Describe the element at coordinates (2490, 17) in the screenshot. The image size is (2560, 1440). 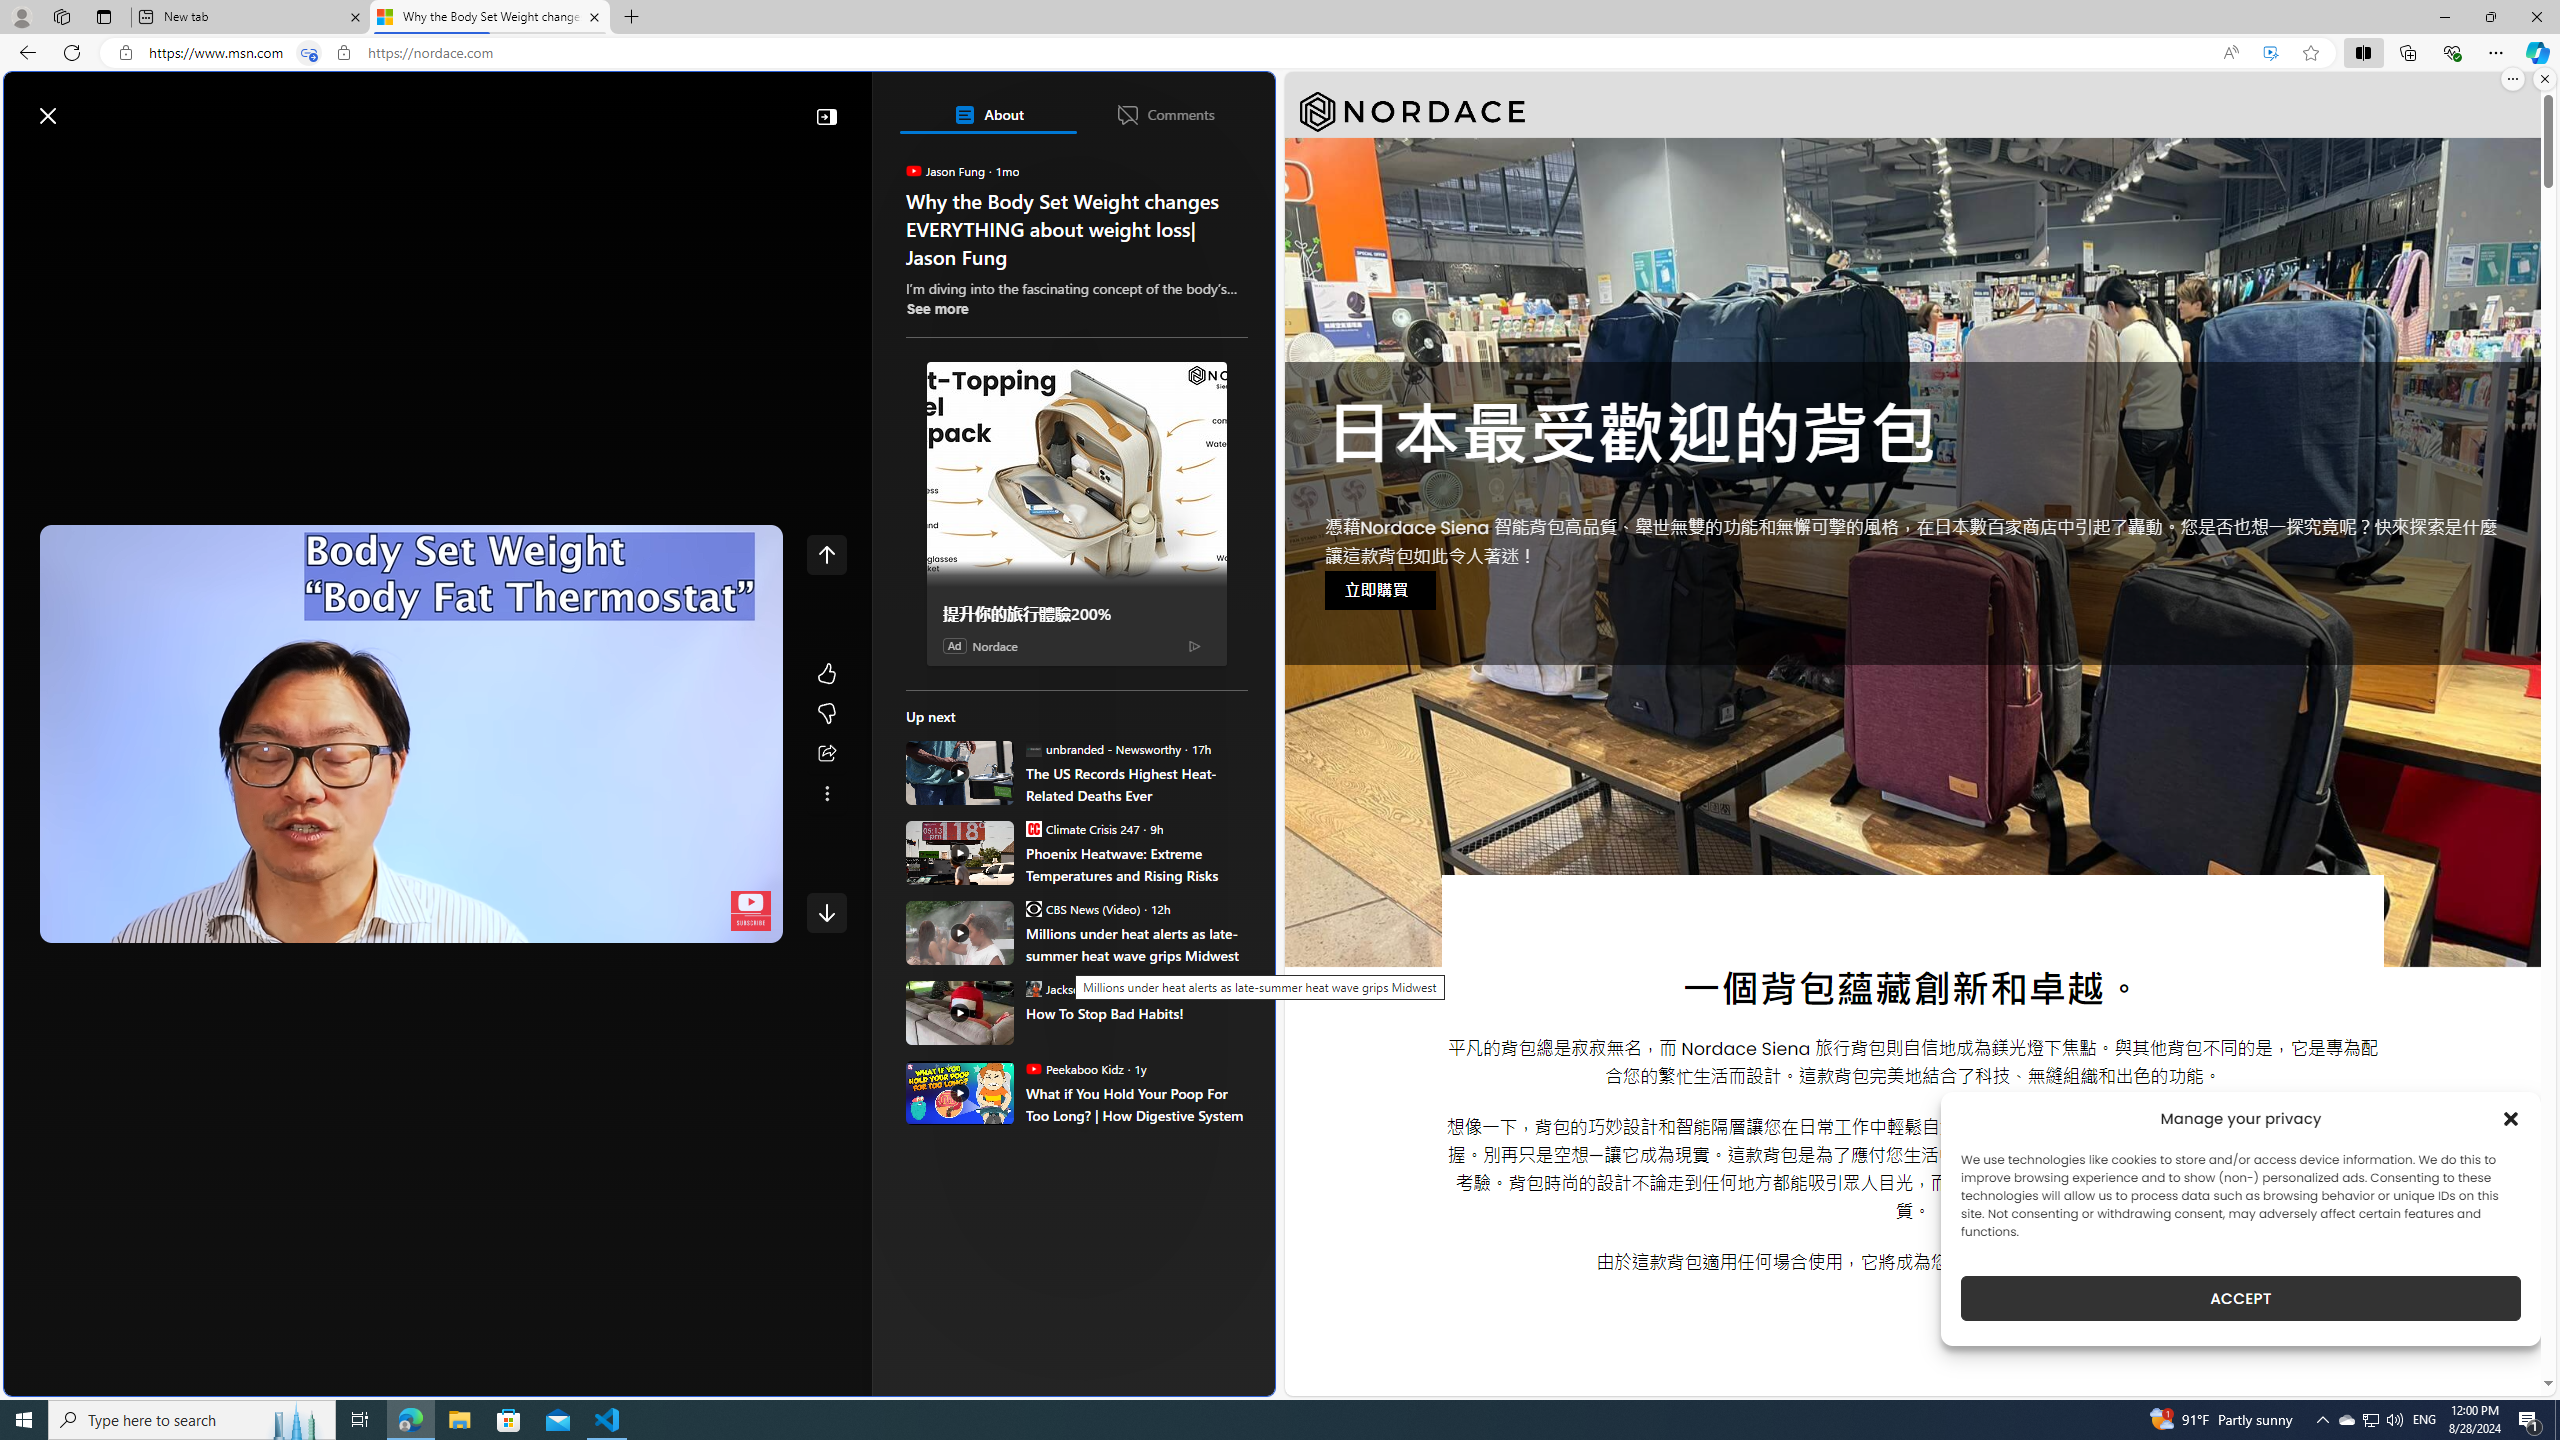
I see `Restore` at that location.